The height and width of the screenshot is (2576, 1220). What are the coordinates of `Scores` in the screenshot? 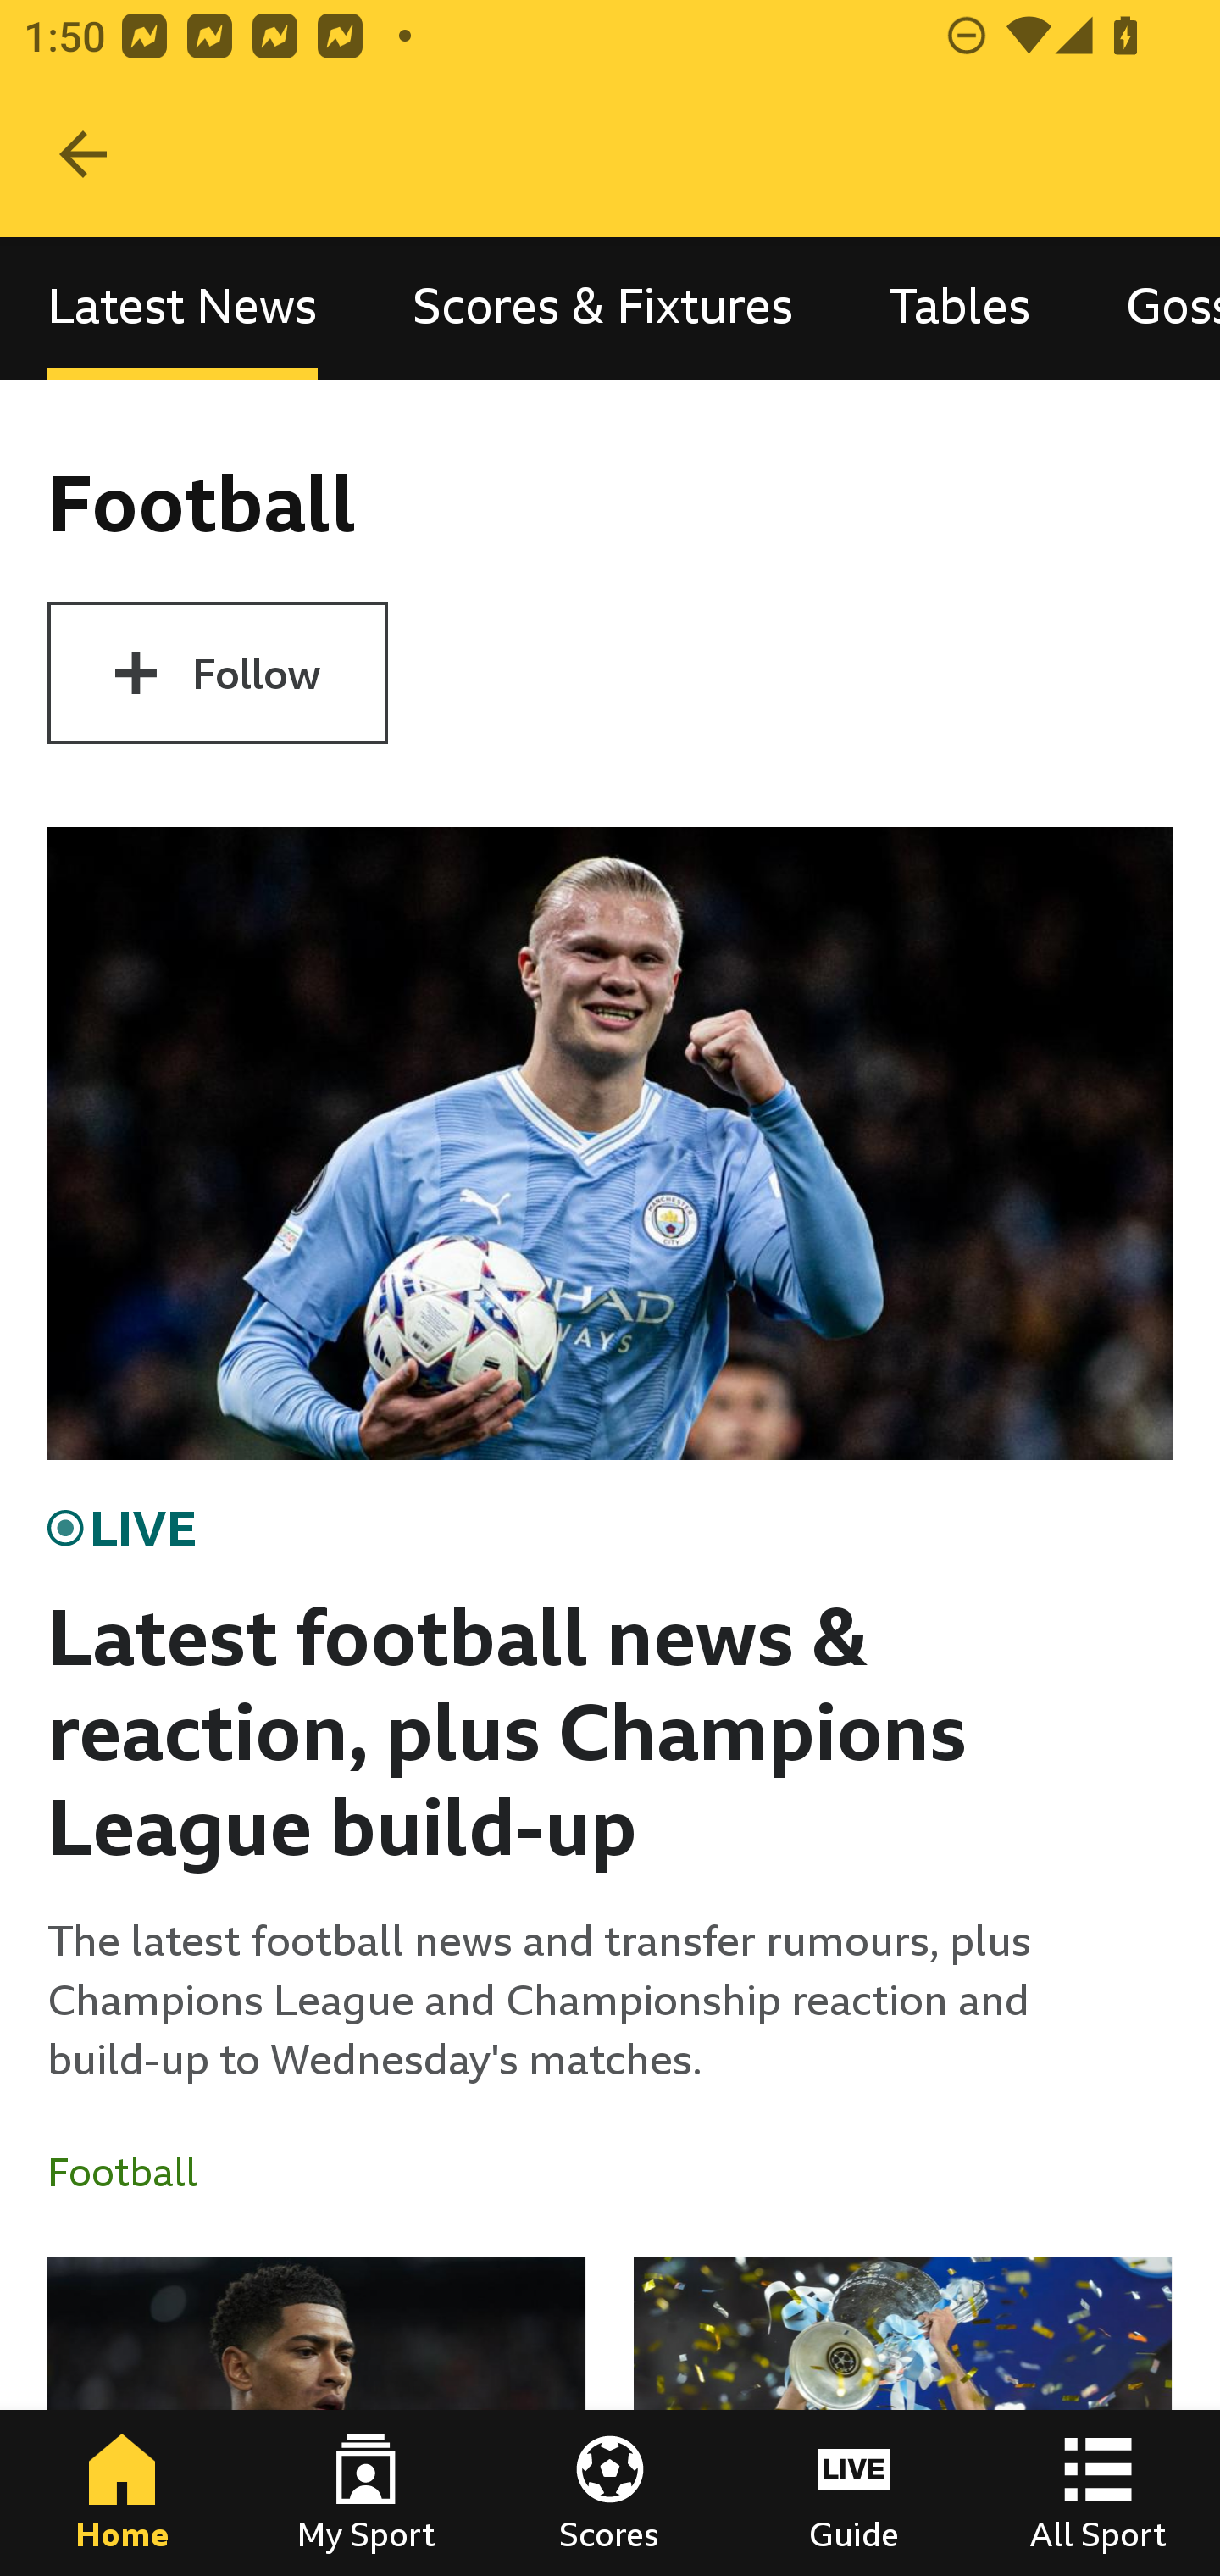 It's located at (610, 2493).